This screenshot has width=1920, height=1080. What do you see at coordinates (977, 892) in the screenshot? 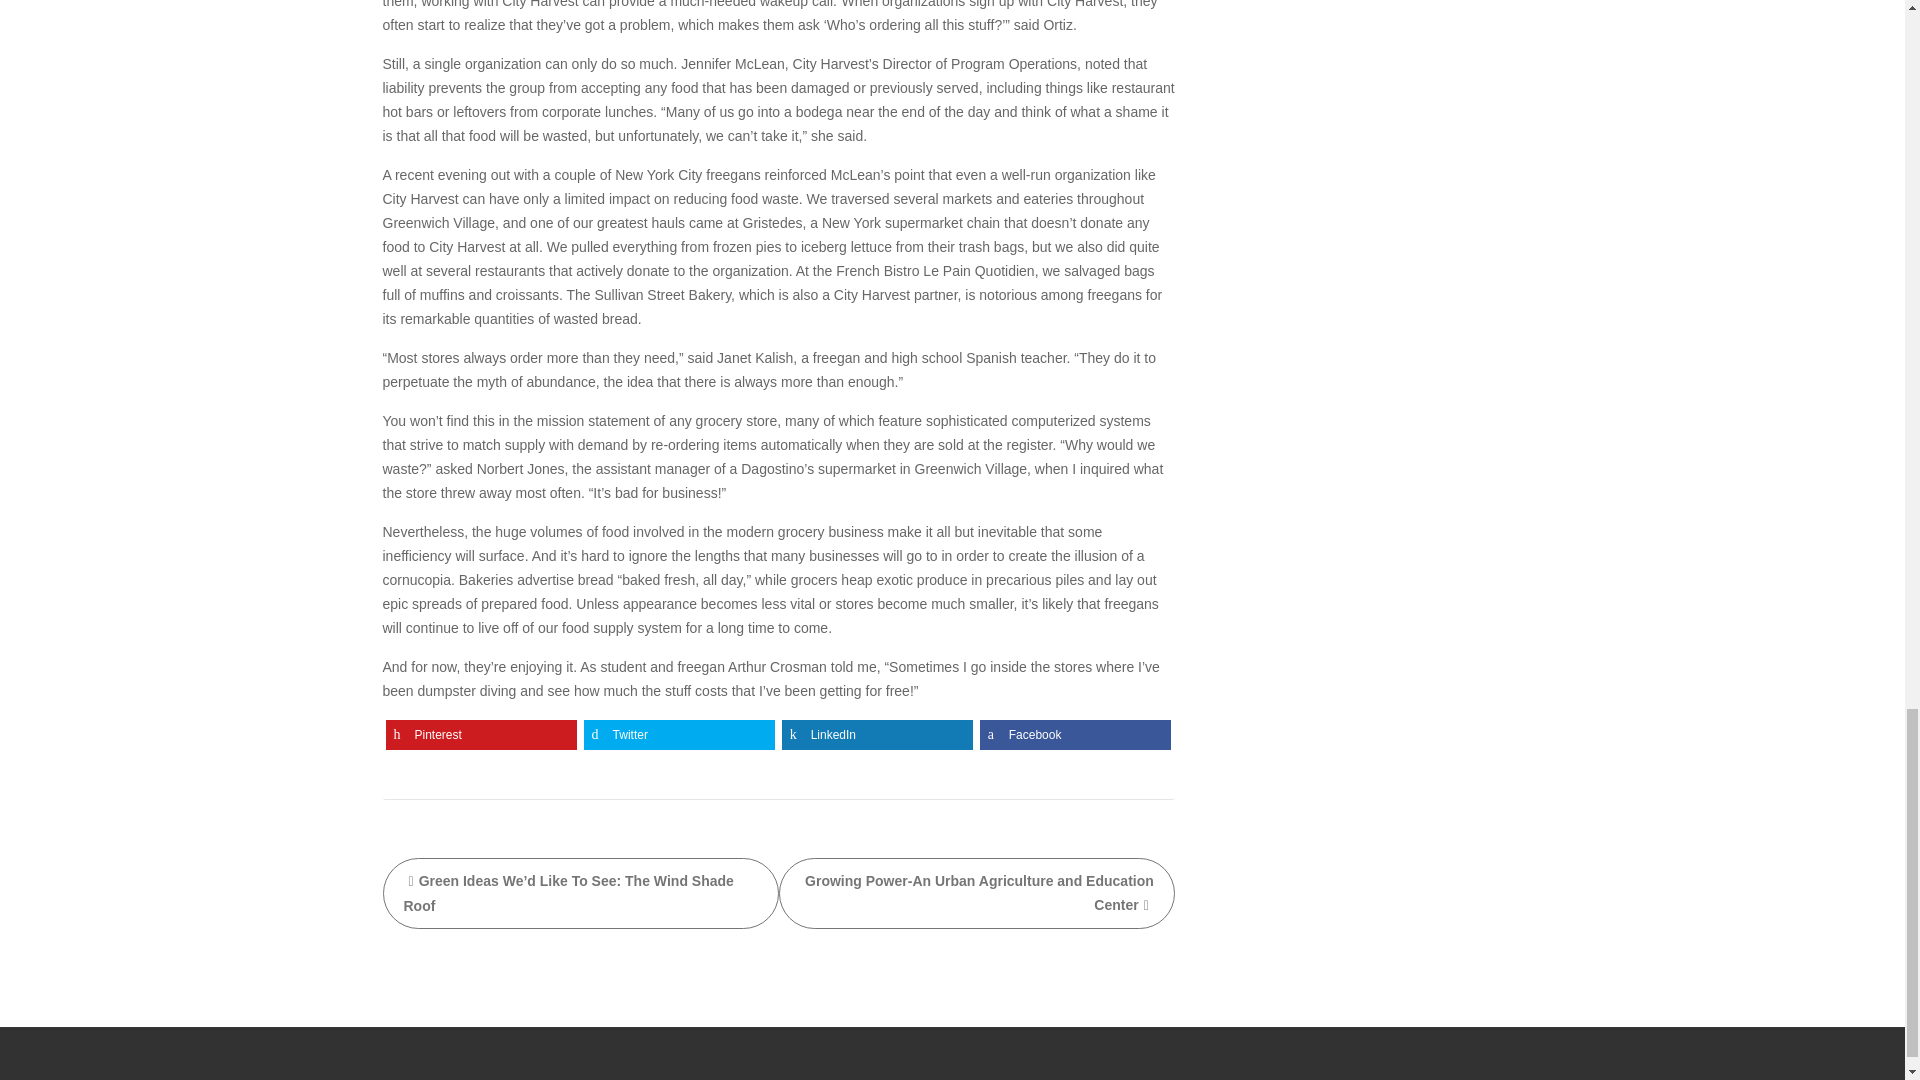
I see `Growing Power-An Urban Agriculture and Education Center` at bounding box center [977, 892].